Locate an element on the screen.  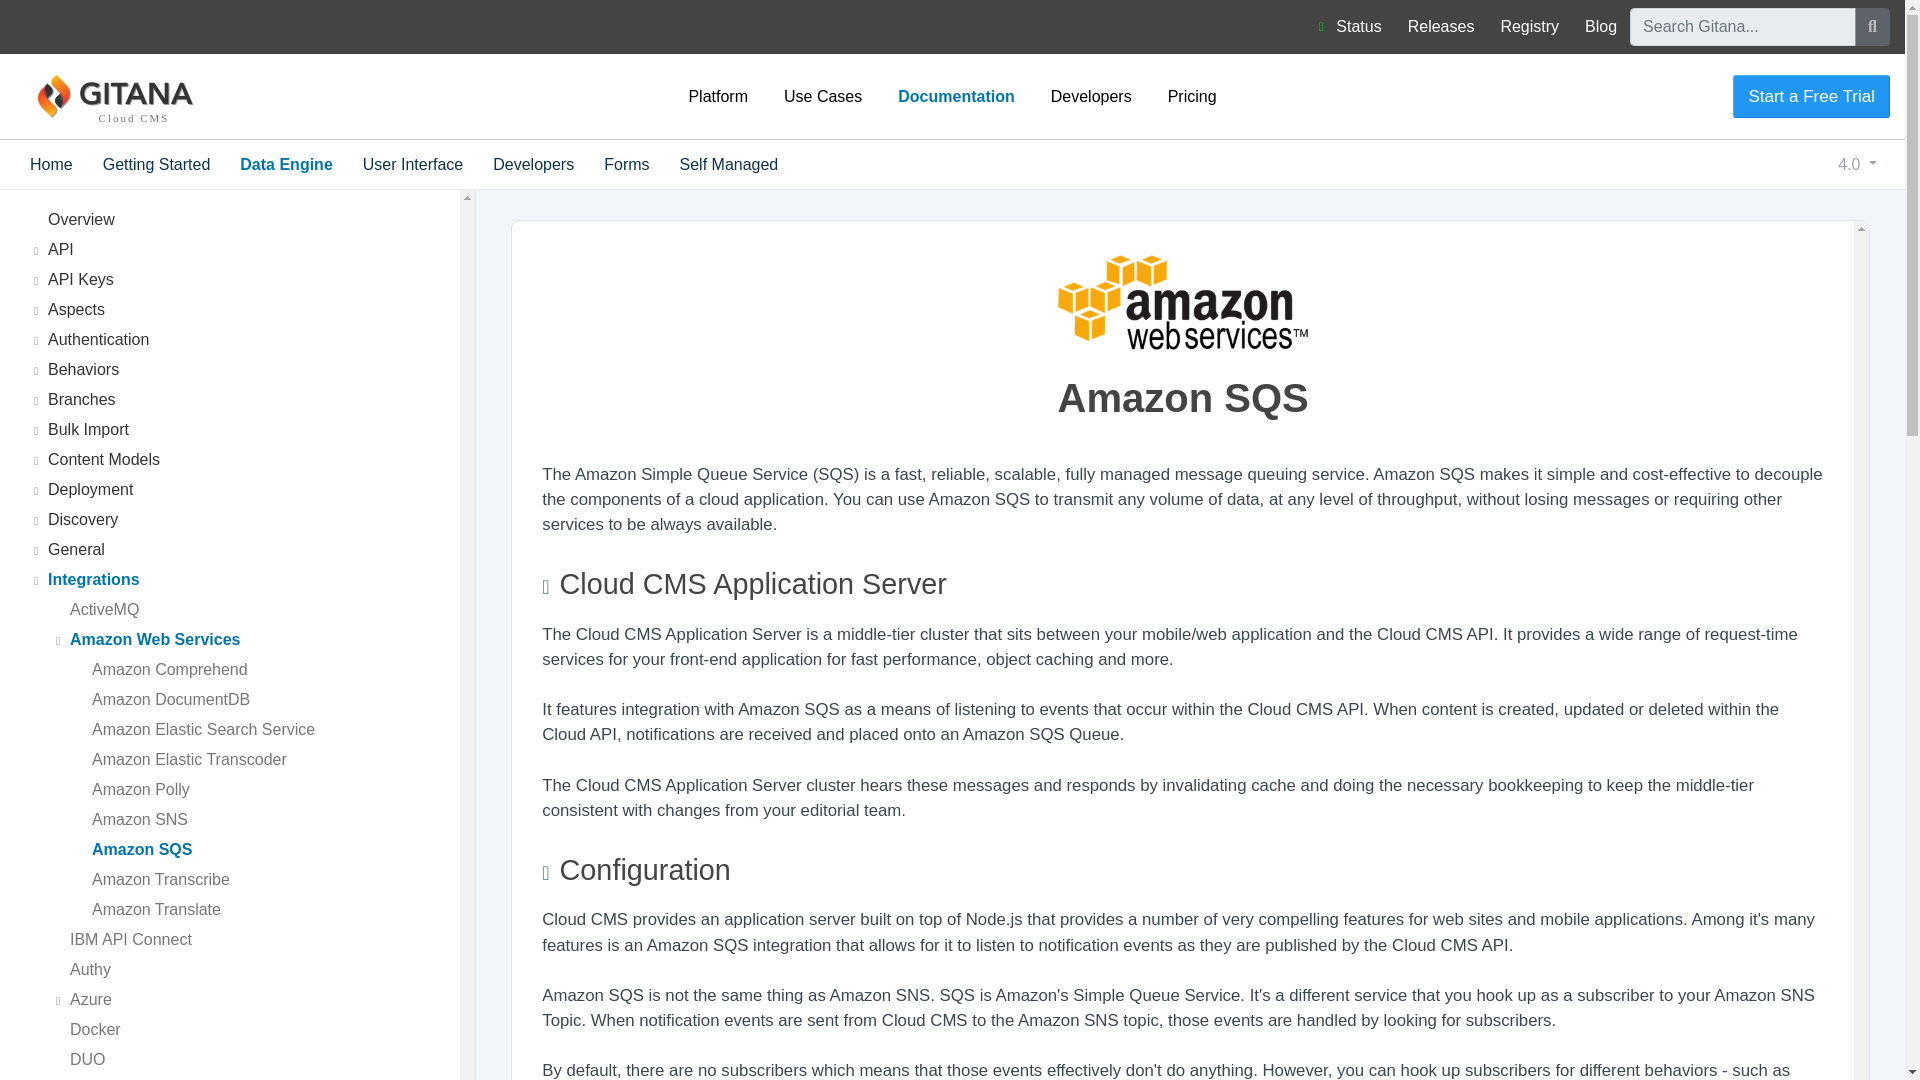
Use Cases is located at coordinates (822, 95).